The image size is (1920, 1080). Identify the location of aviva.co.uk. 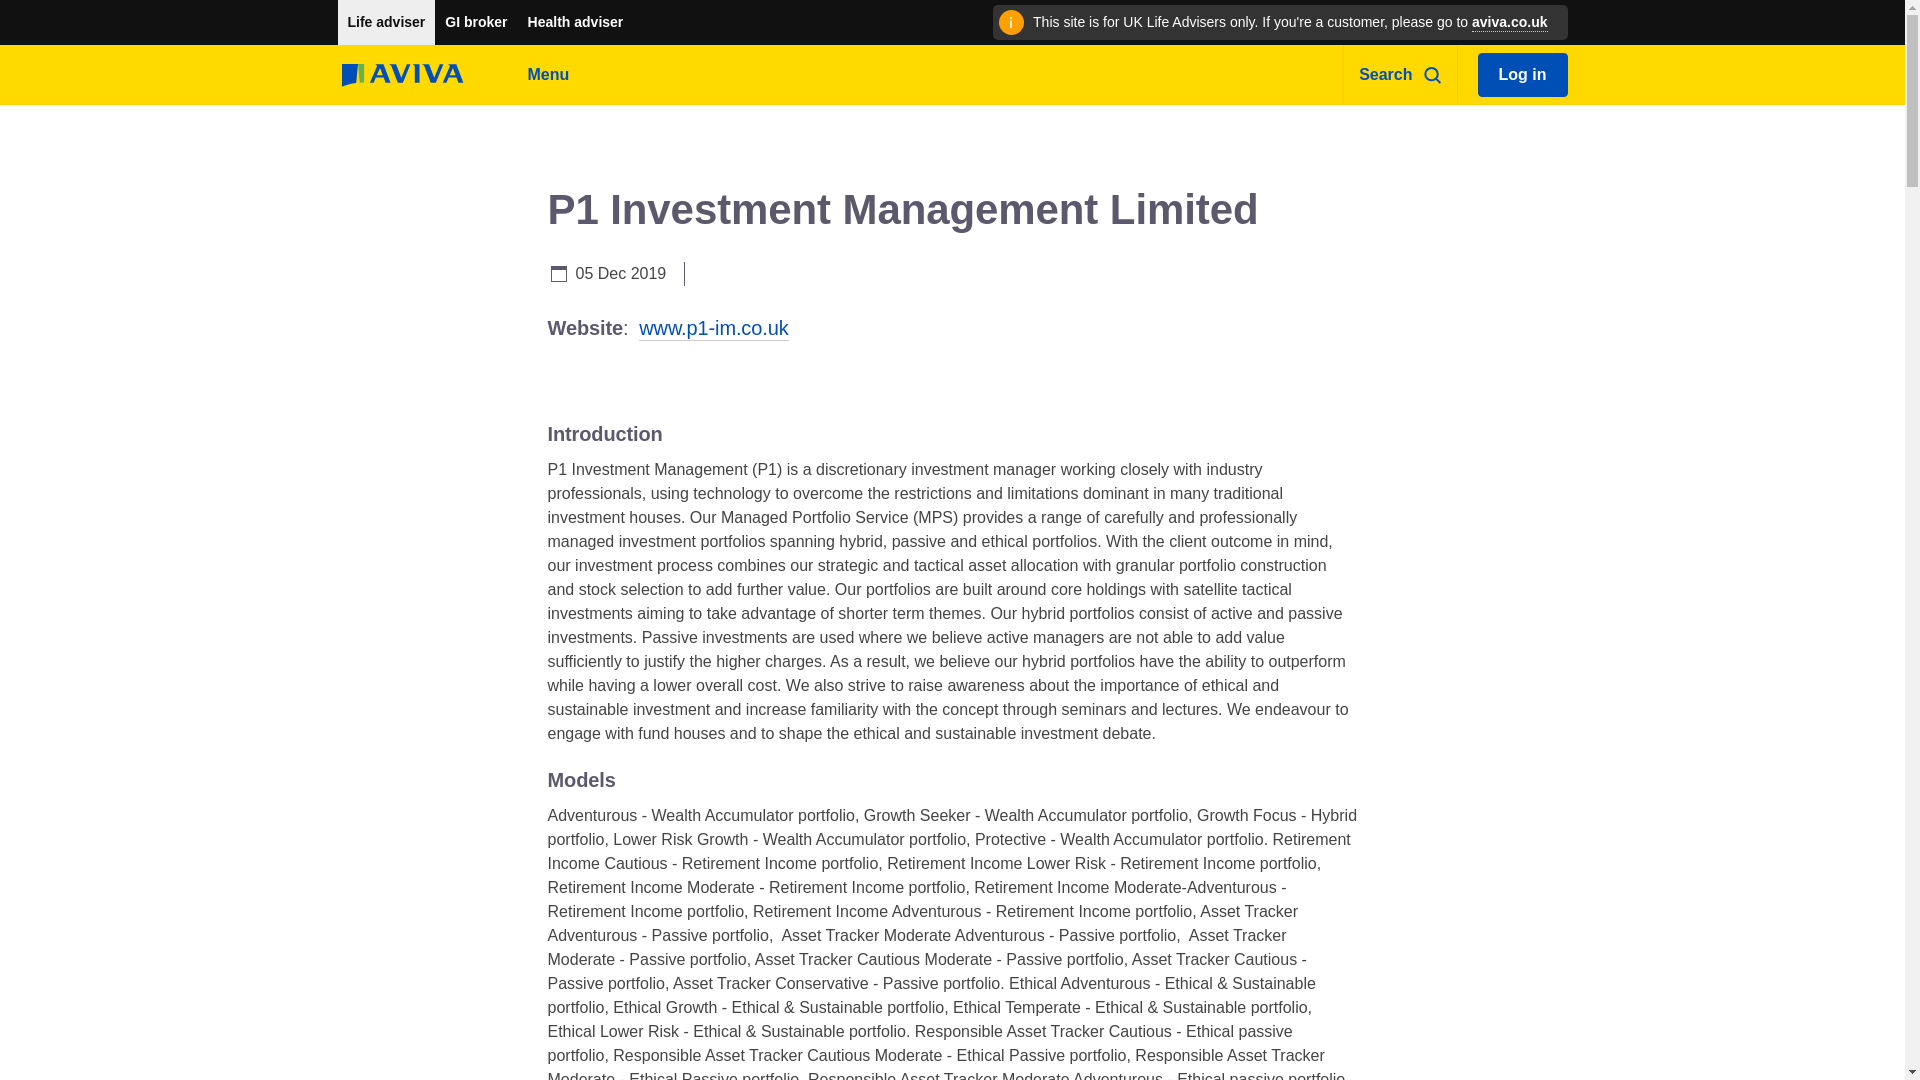
(1510, 23).